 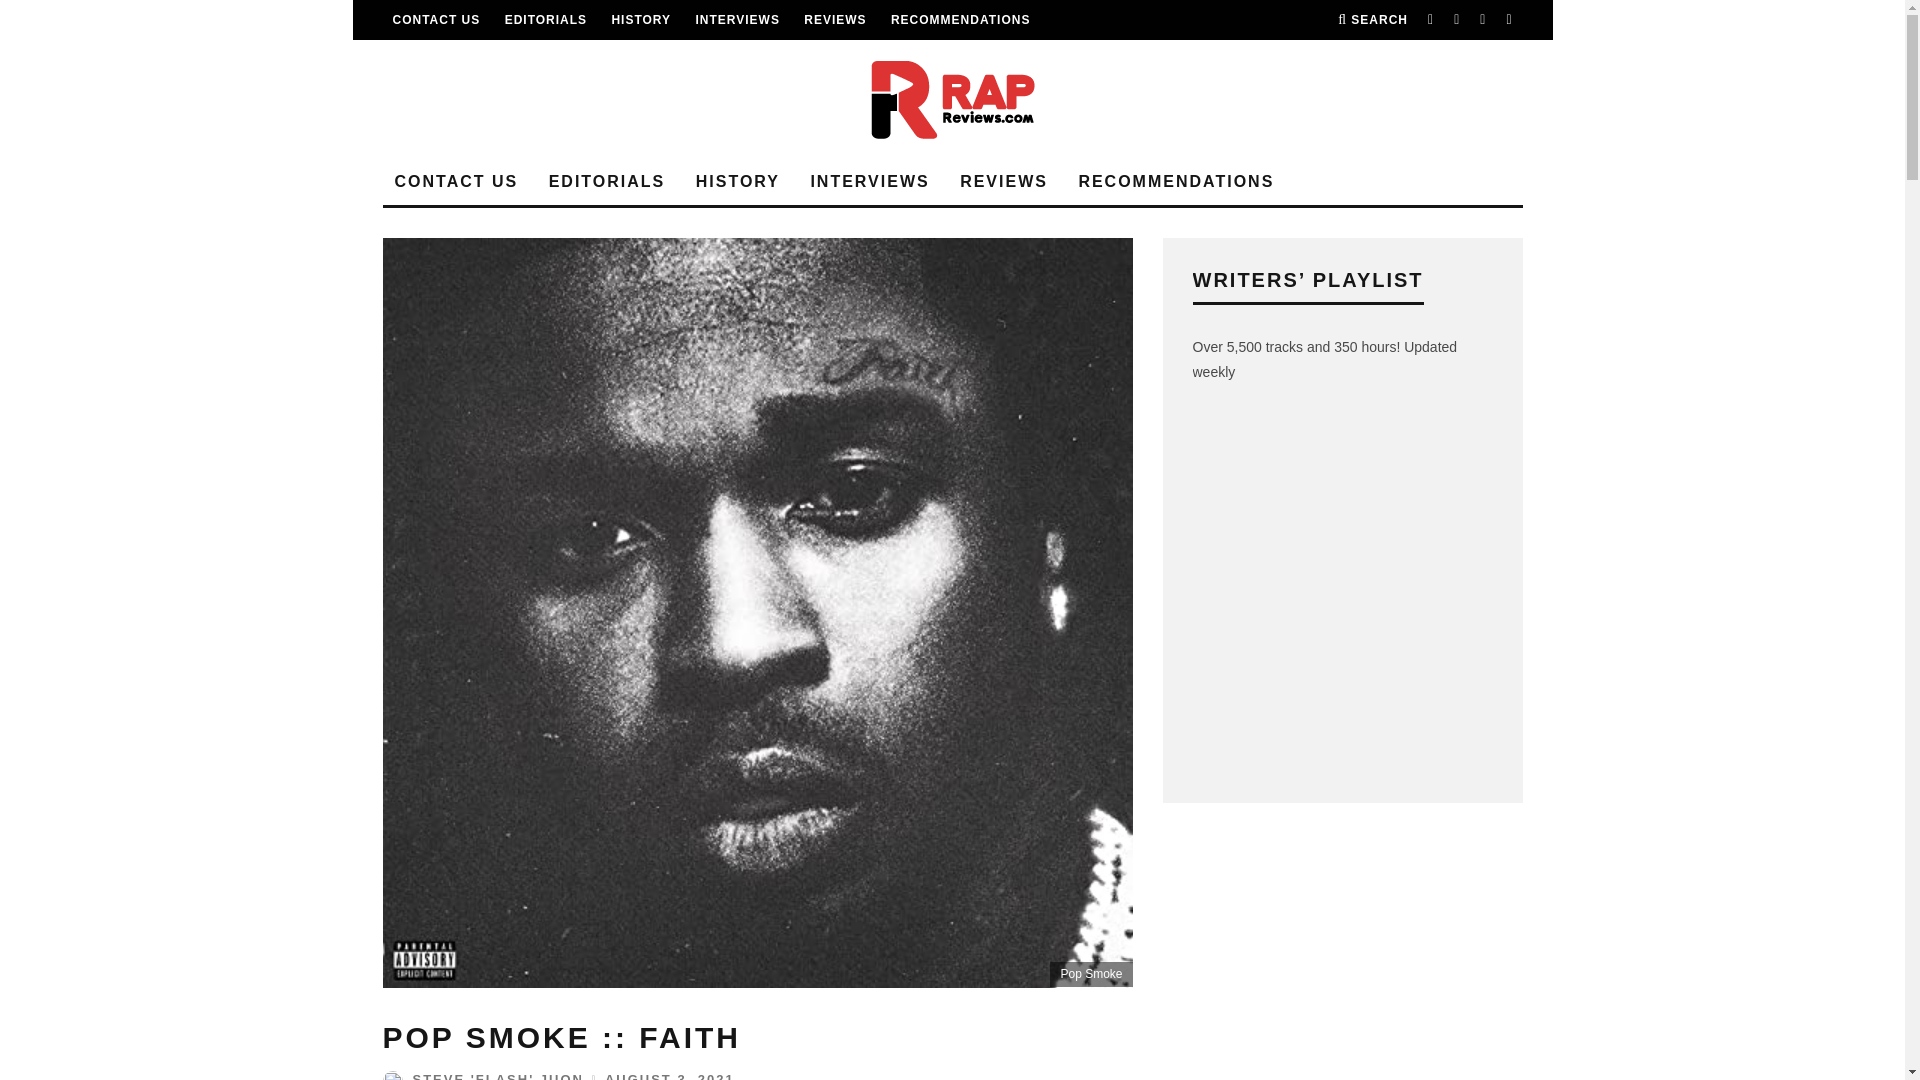 What do you see at coordinates (1372, 20) in the screenshot?
I see `Search` at bounding box center [1372, 20].